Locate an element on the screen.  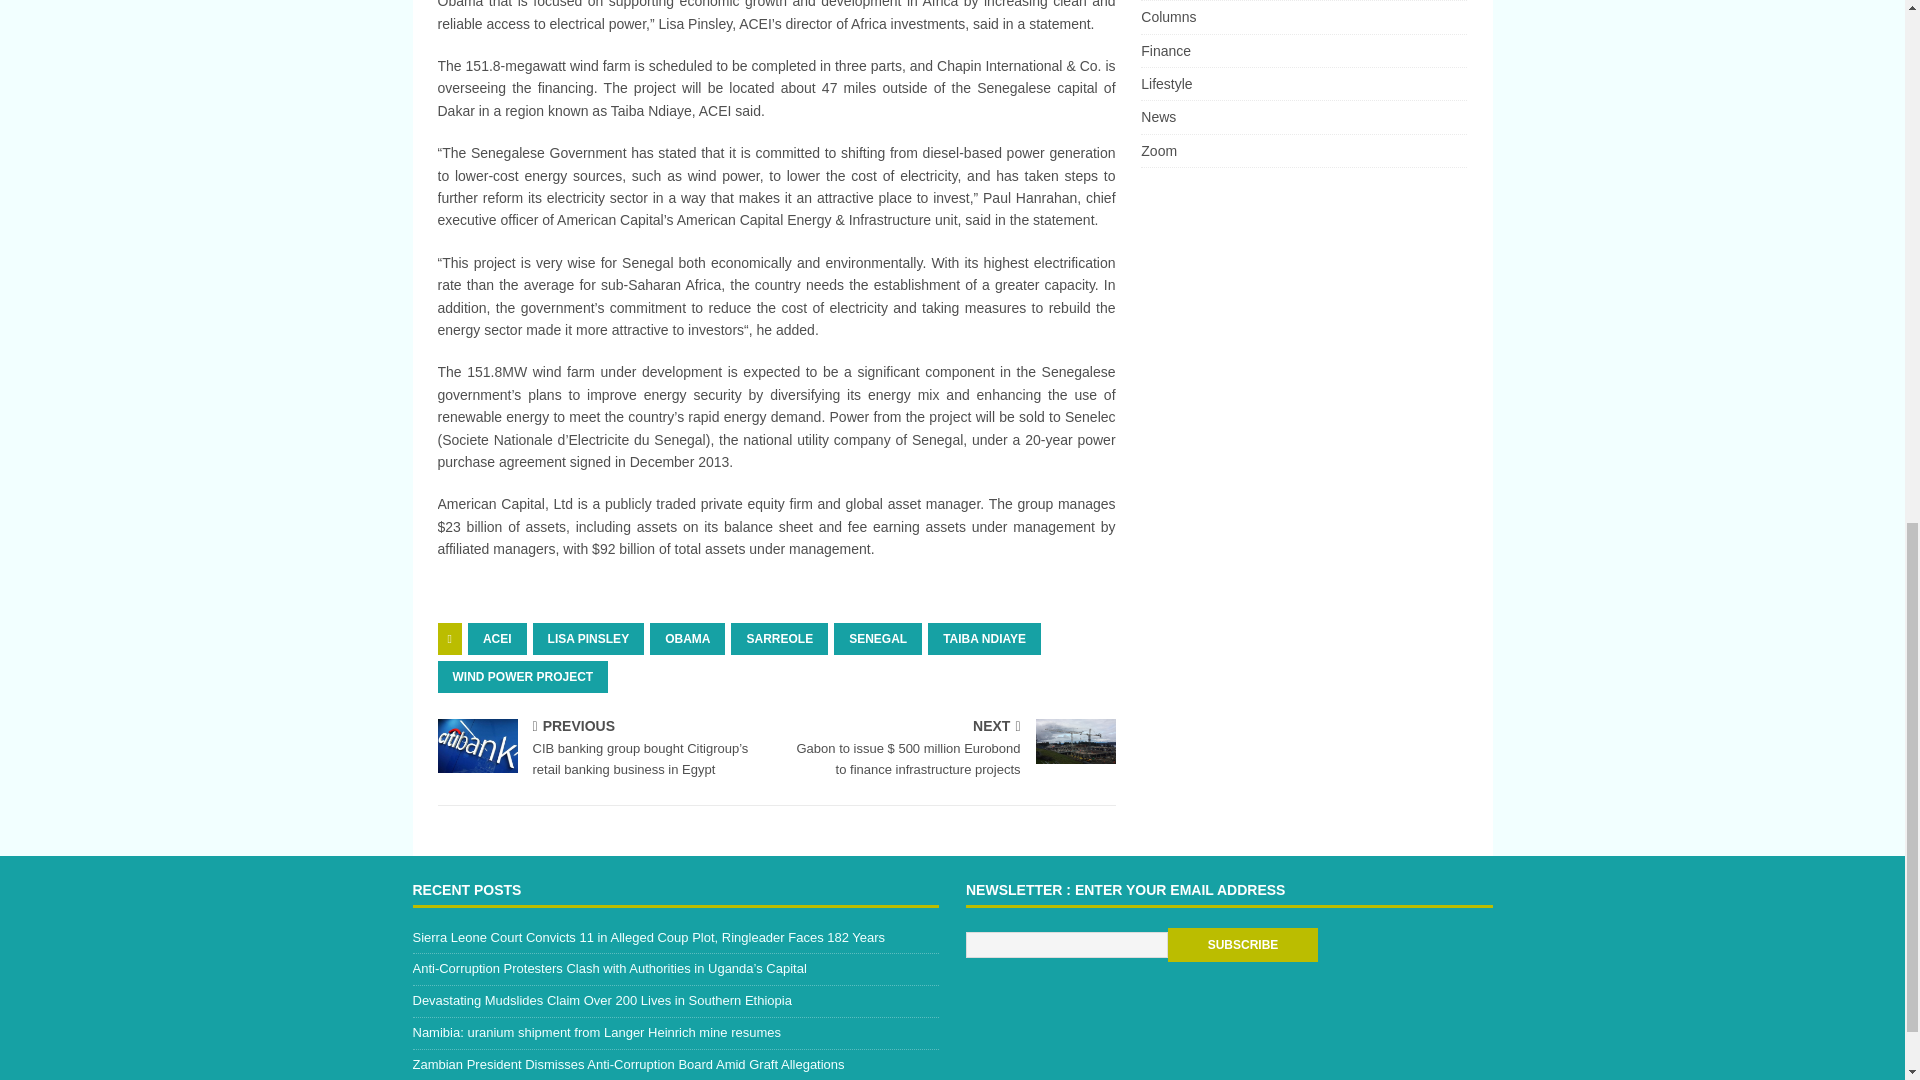
WIND POWER PROJECT is located at coordinates (522, 676).